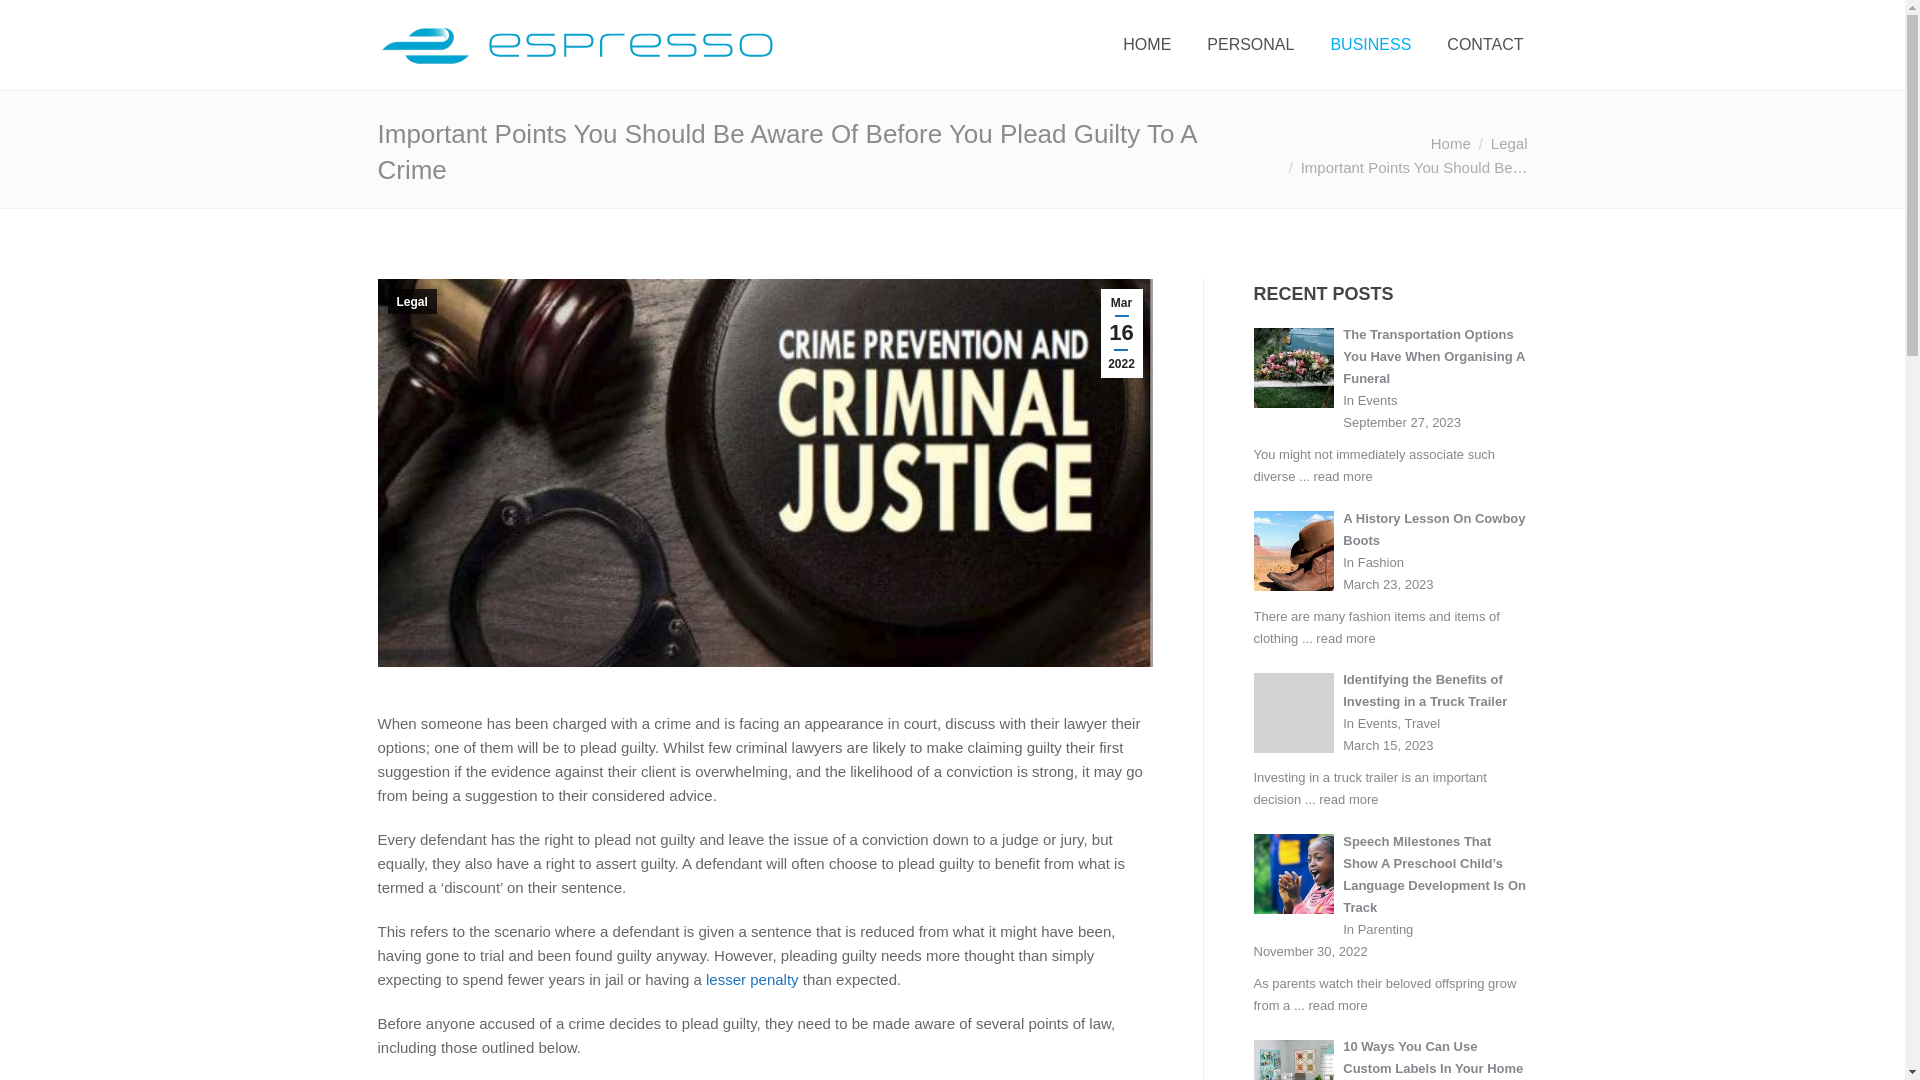 This screenshot has width=1920, height=1080. I want to click on Legal, so click(412, 302).